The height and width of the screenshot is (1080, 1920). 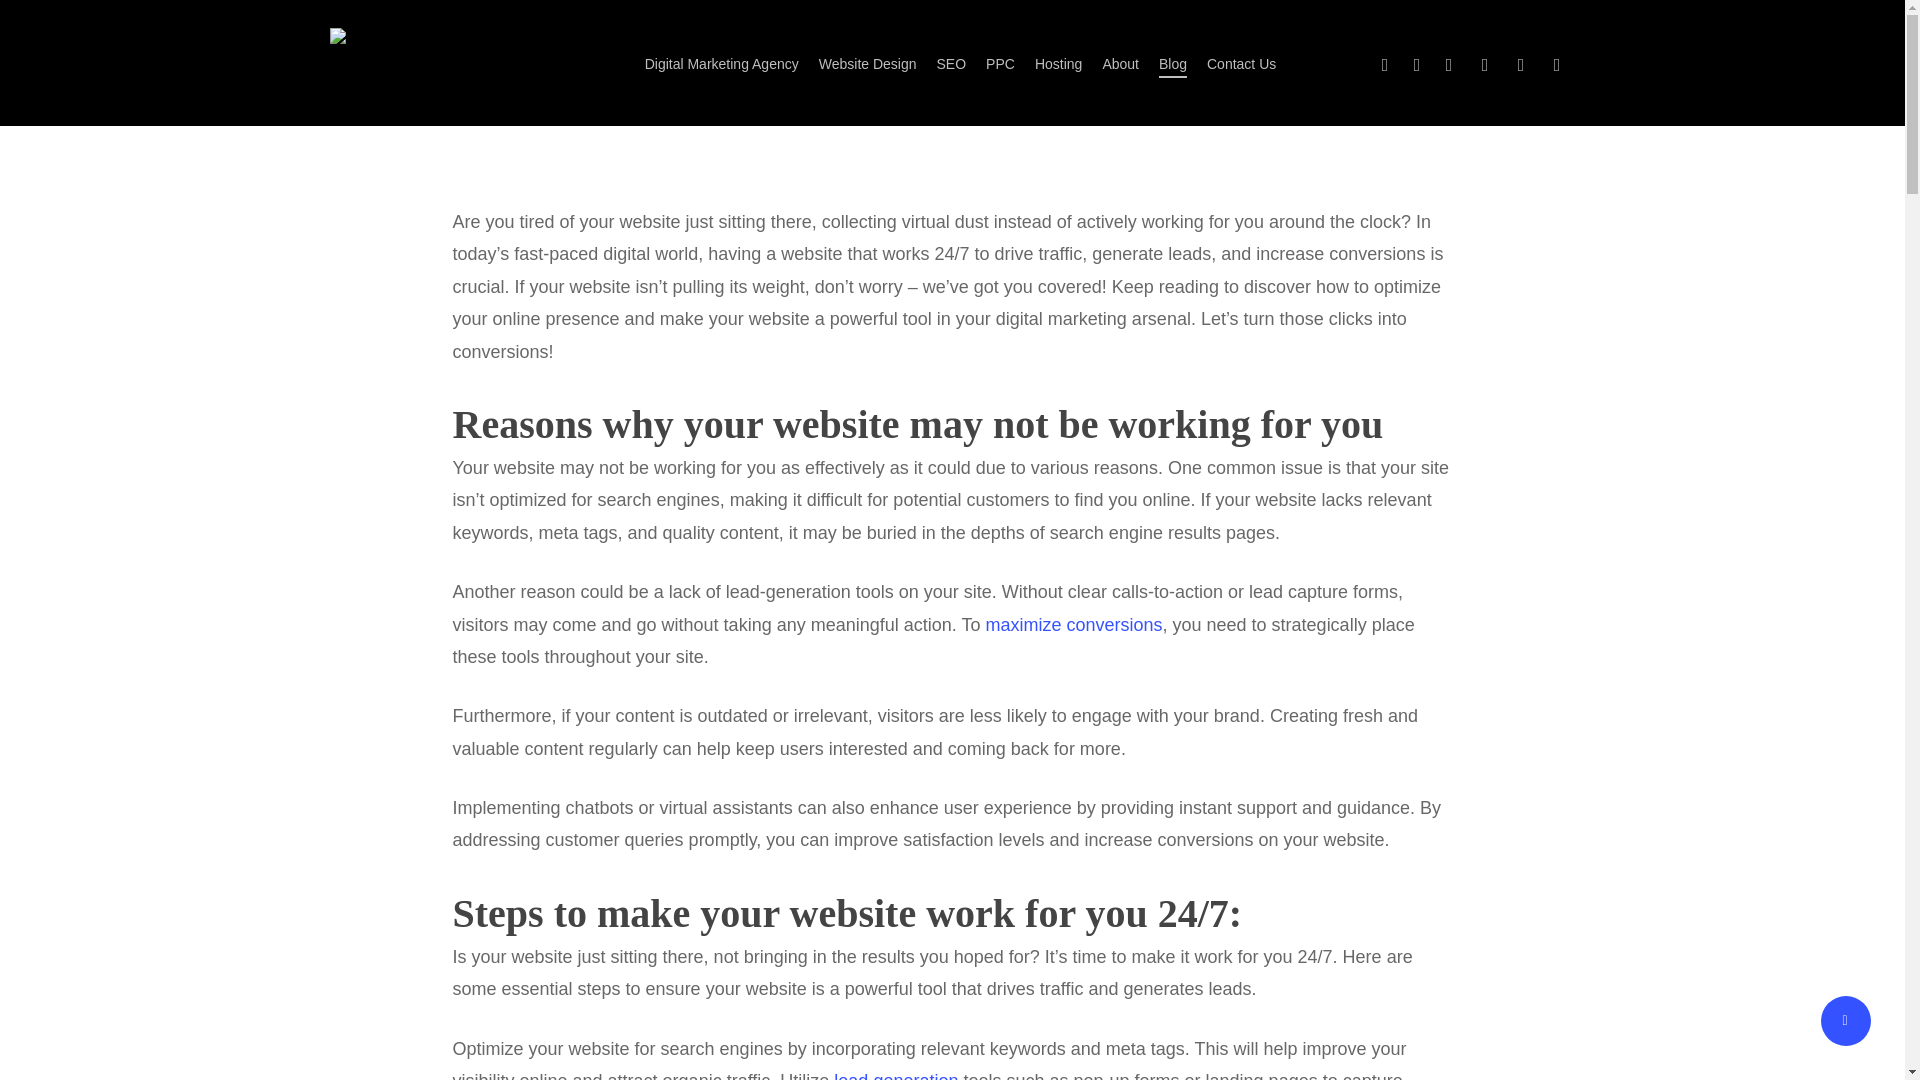 I want to click on maximize conversions, so click(x=1072, y=624).